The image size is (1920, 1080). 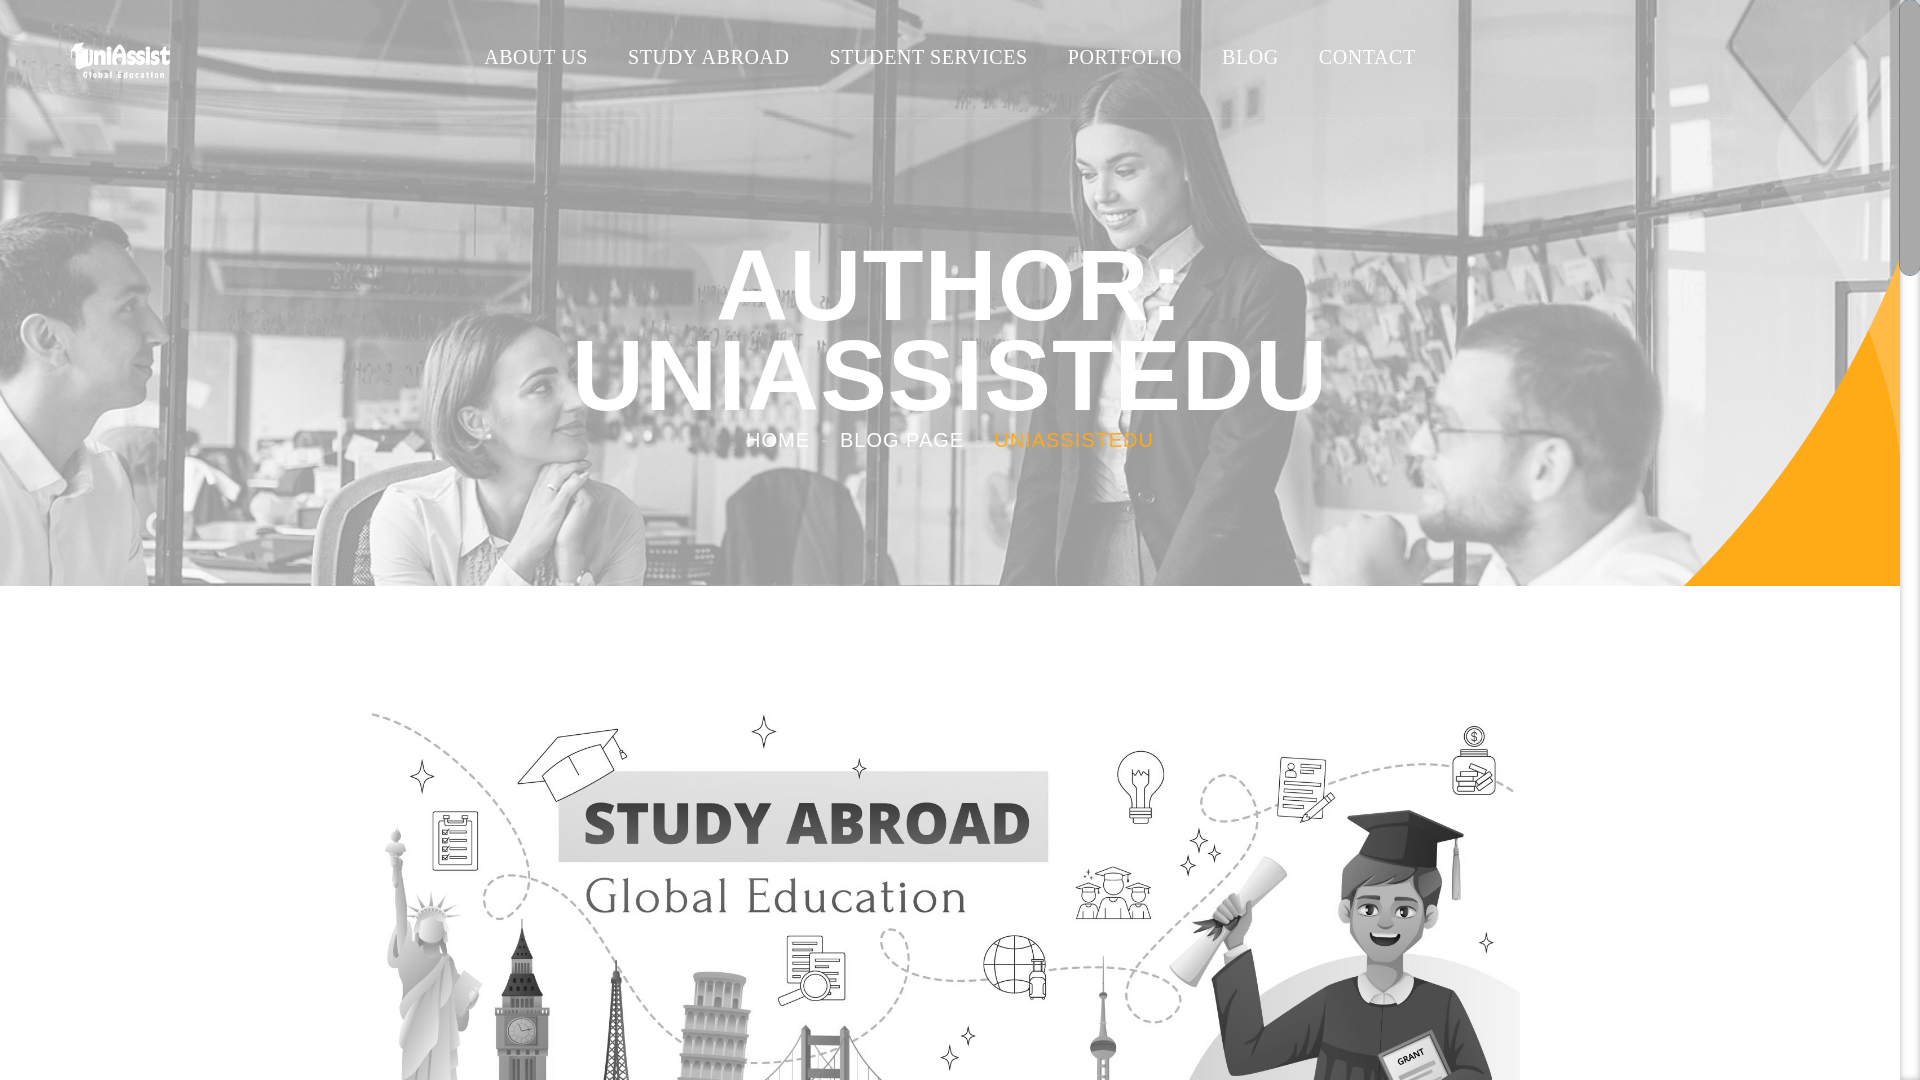 I want to click on STUDENT SERVICES, so click(x=928, y=57).